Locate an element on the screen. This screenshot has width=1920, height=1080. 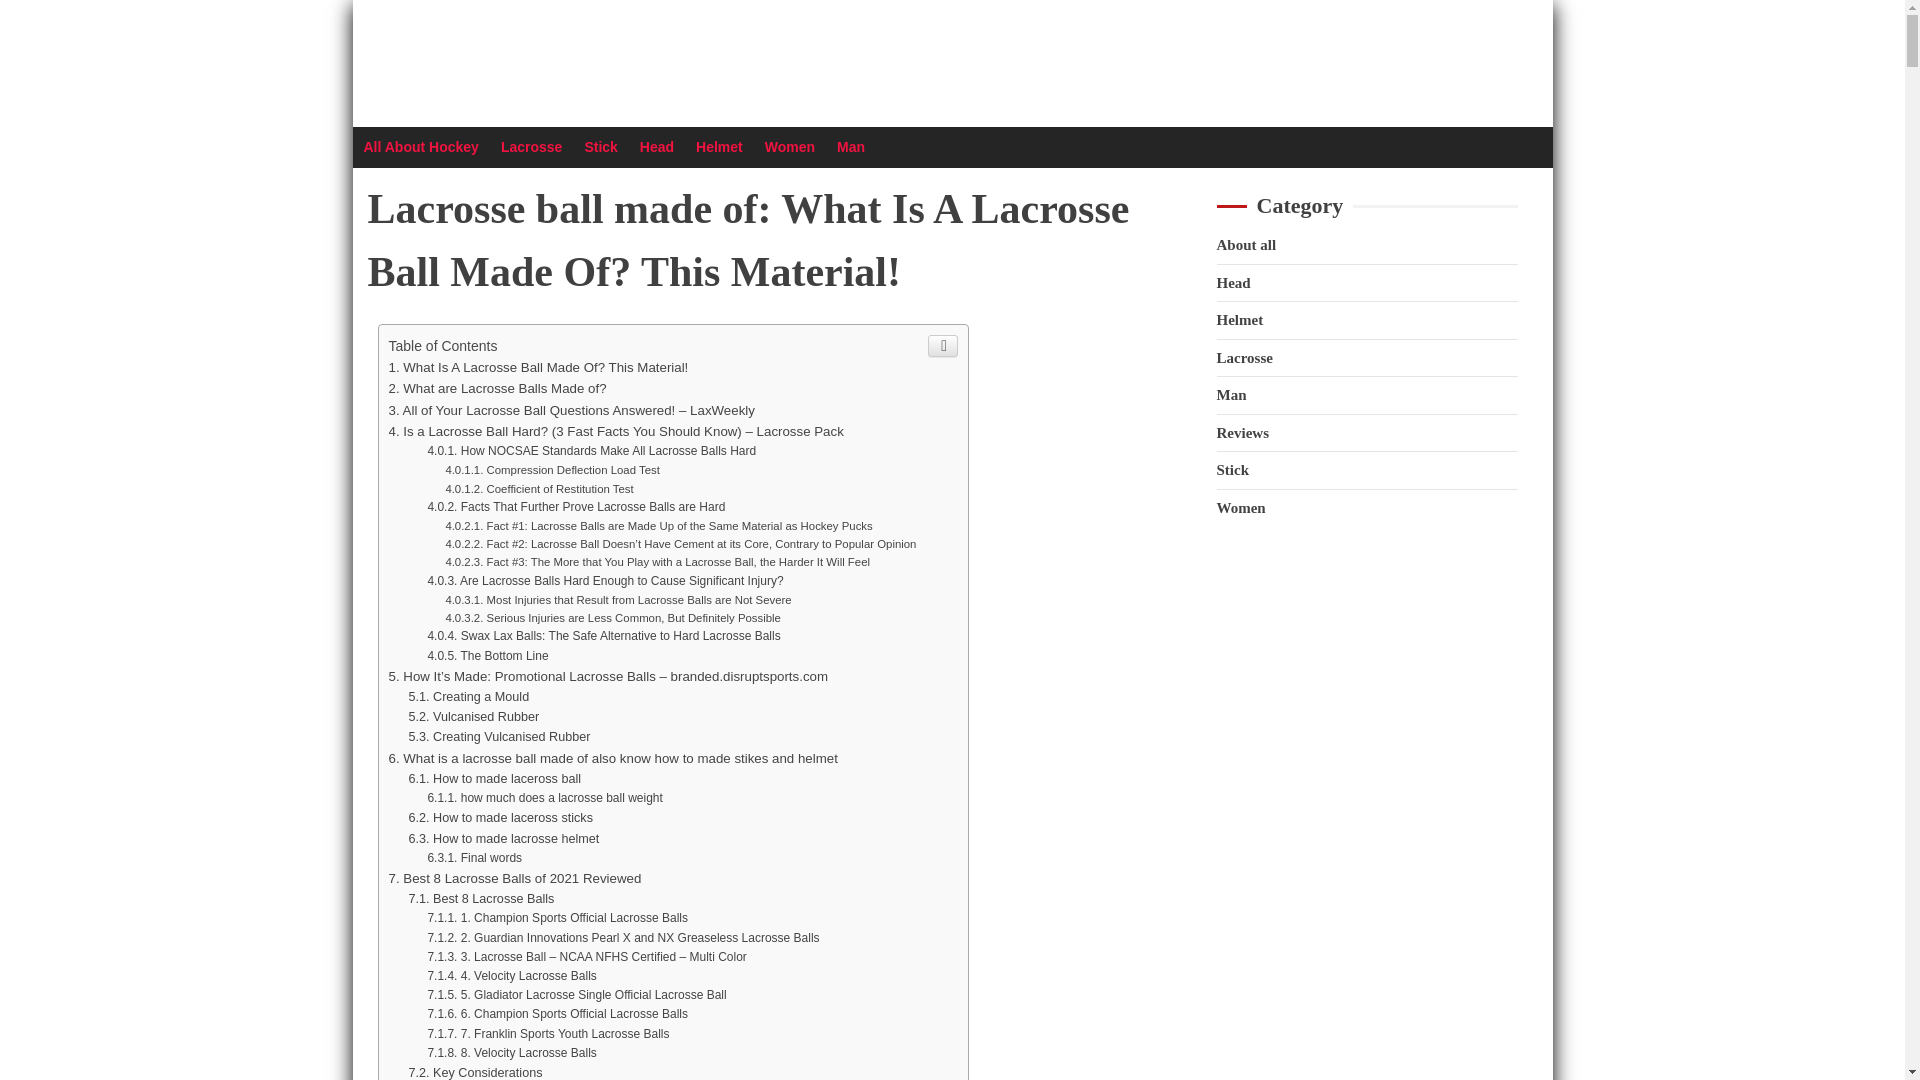
Women is located at coordinates (789, 147).